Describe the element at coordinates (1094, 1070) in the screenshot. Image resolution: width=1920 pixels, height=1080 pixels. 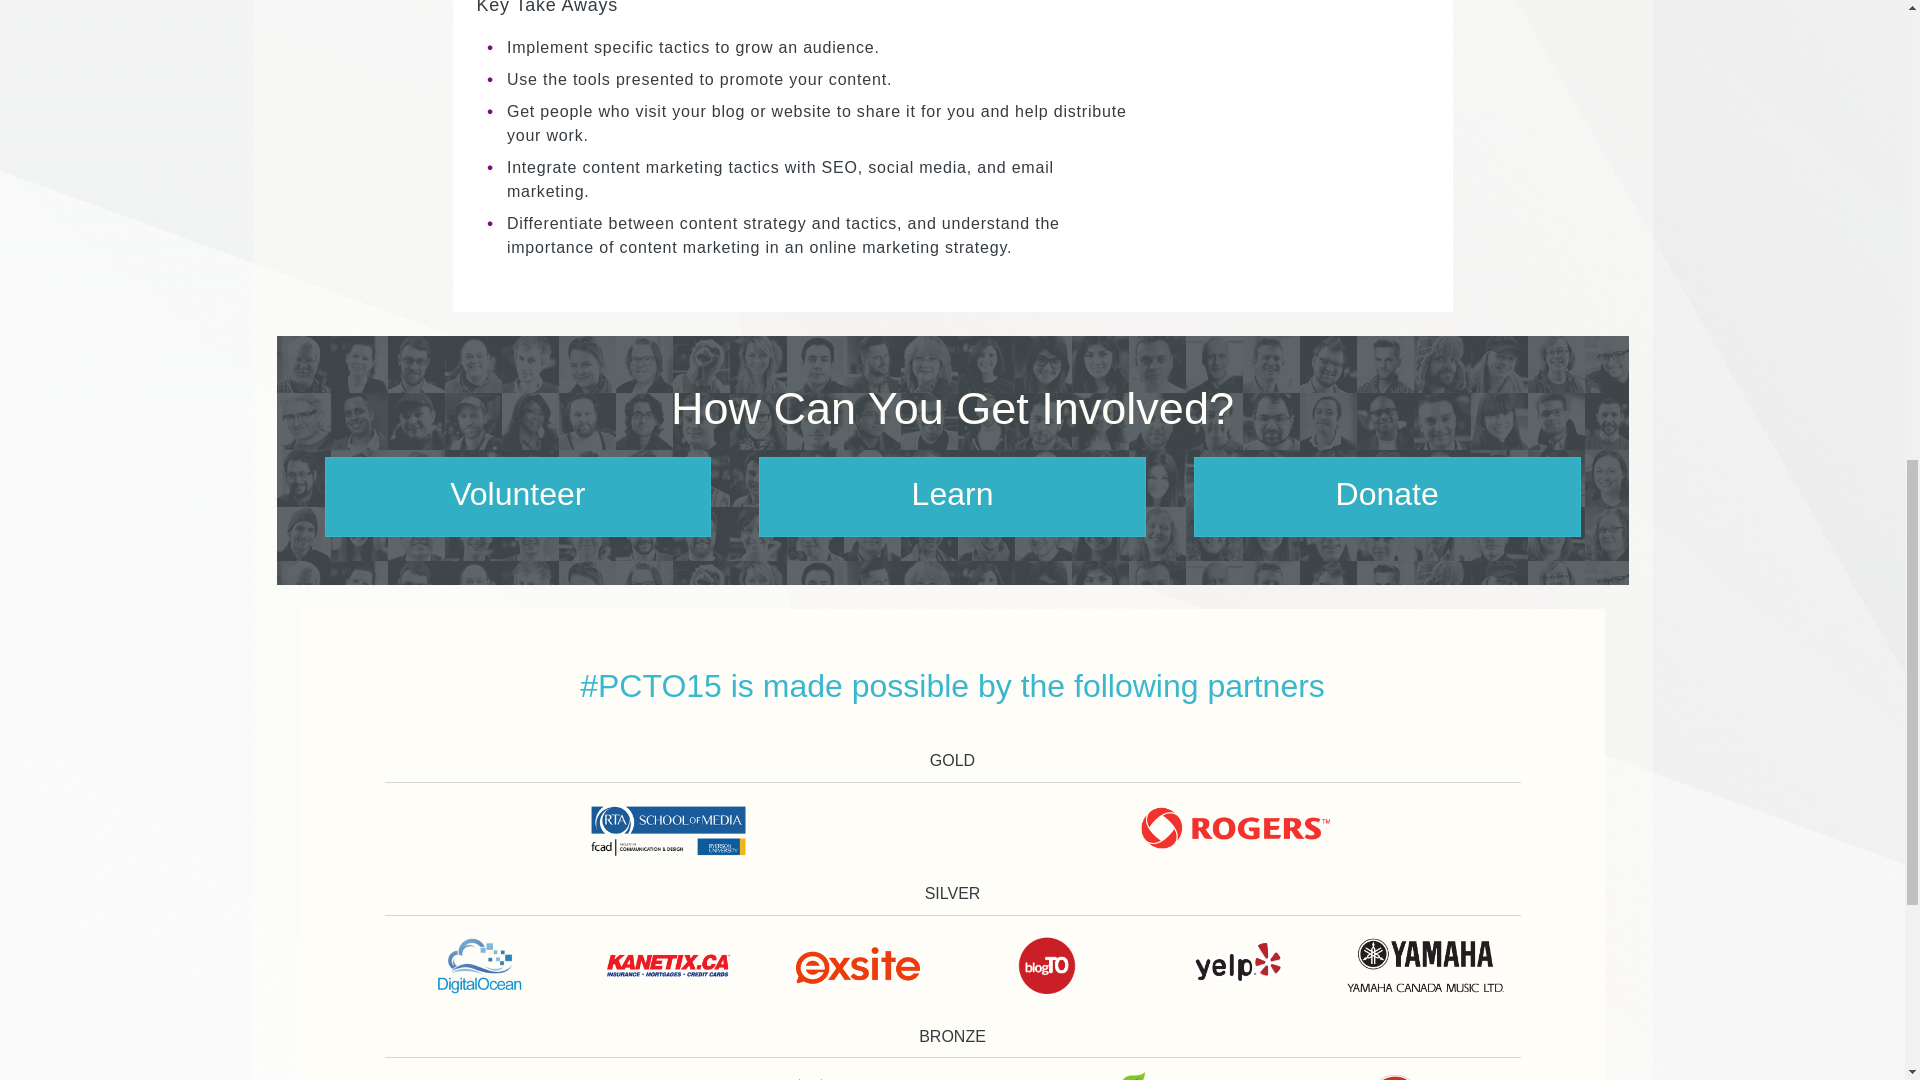
I see `Freshbooks` at that location.